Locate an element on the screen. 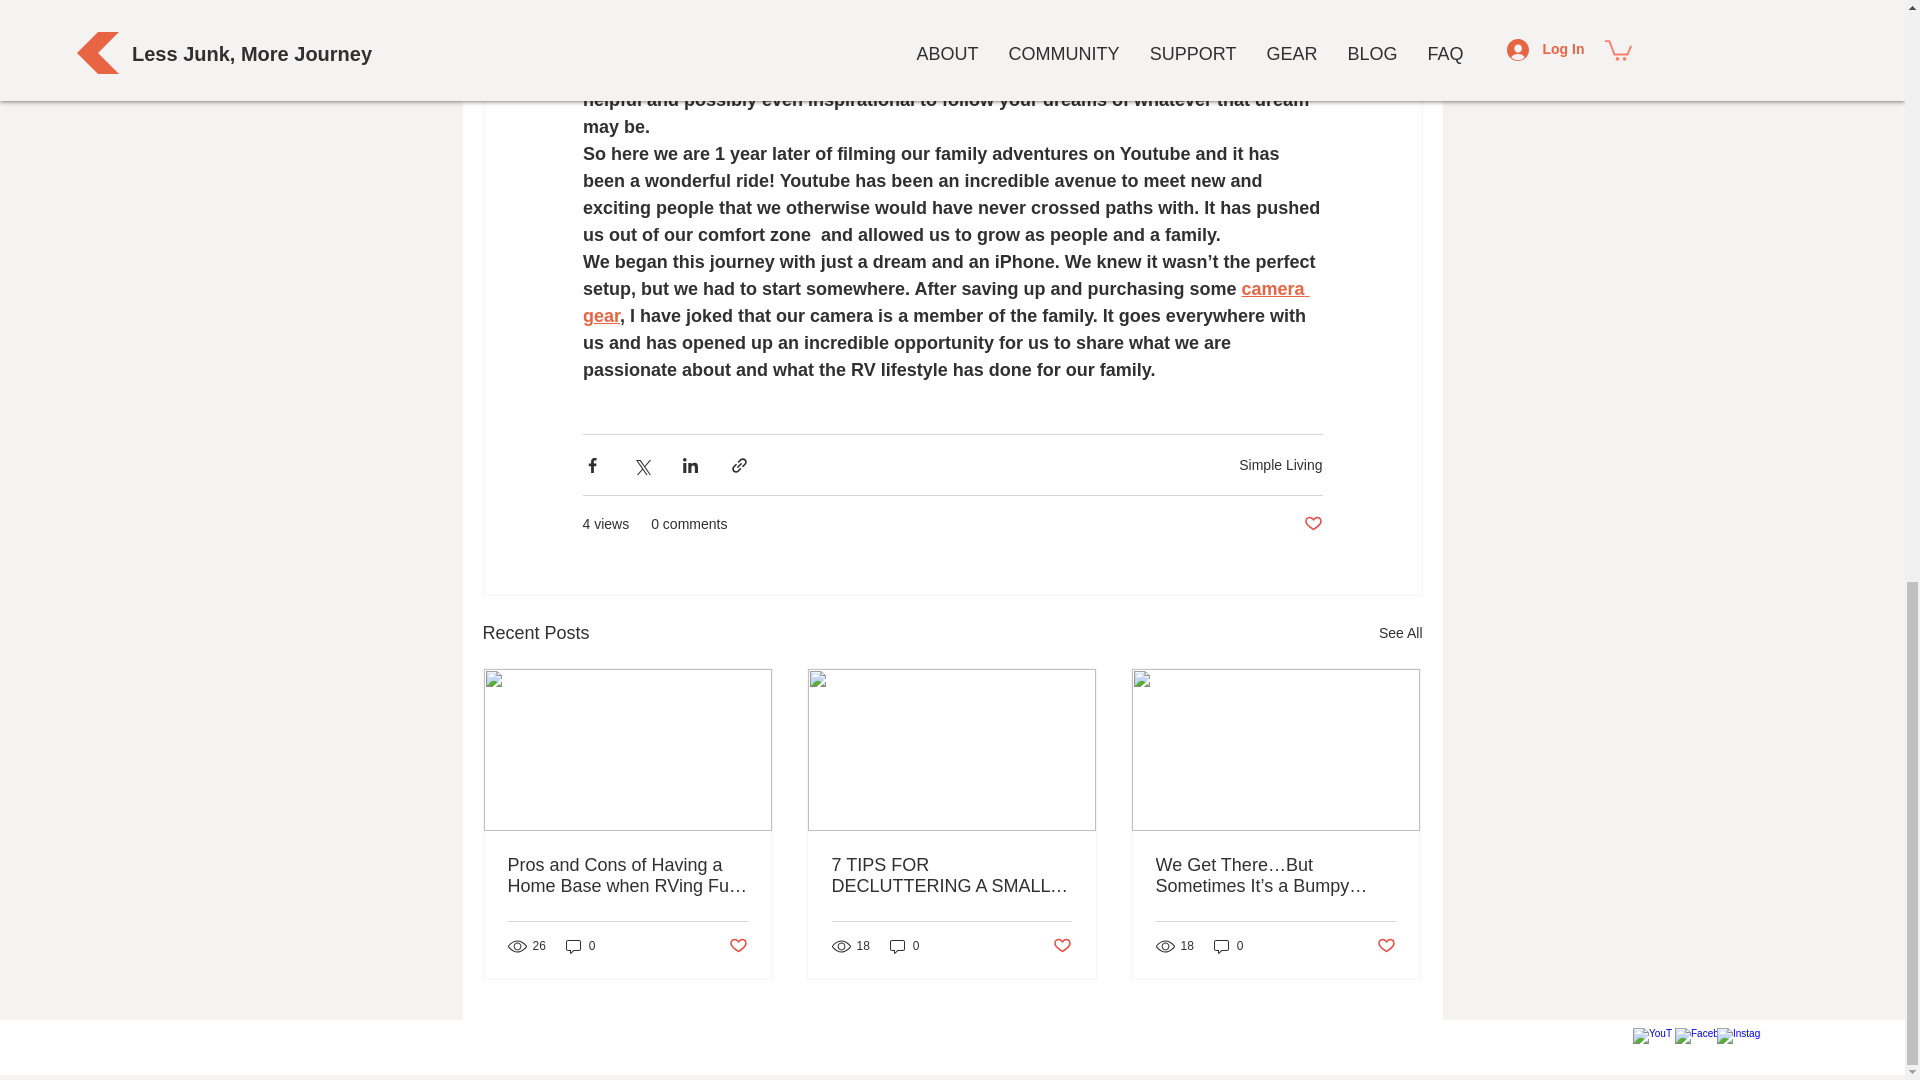 The image size is (1920, 1080). Post not marked as liked is located at coordinates (1312, 524).